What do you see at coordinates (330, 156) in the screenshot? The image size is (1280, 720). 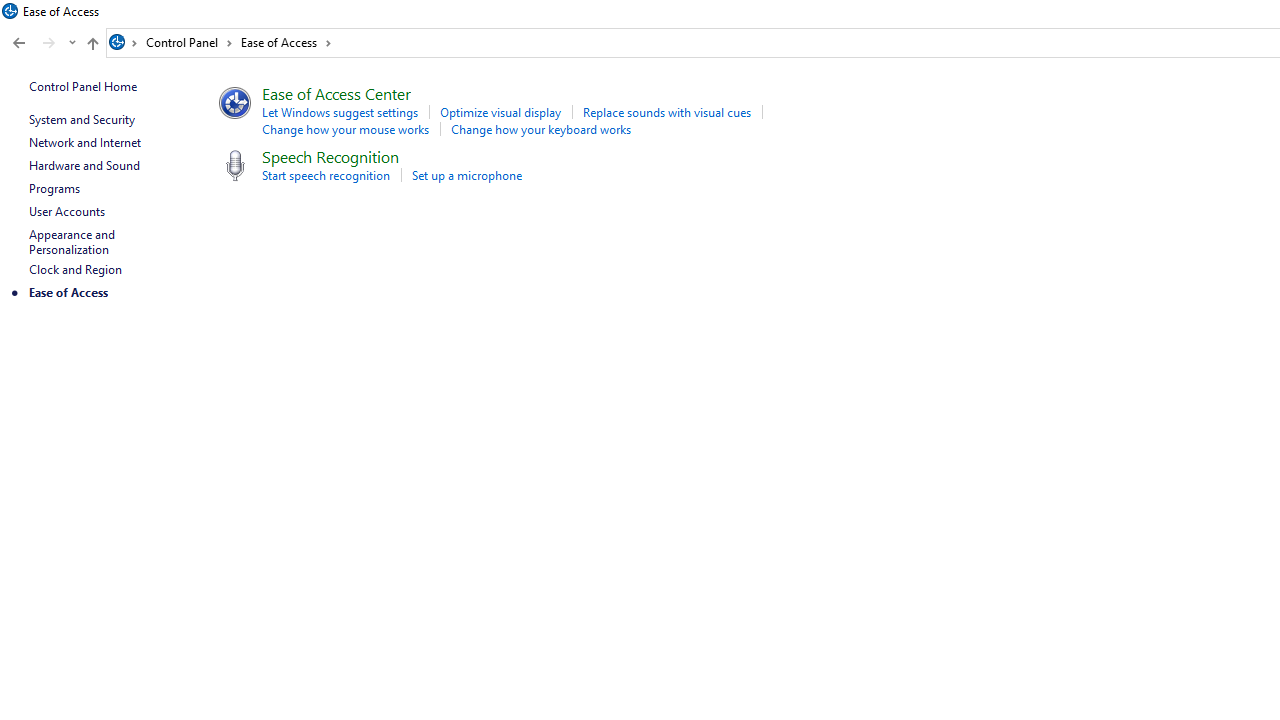 I see `Speech Recognition` at bounding box center [330, 156].